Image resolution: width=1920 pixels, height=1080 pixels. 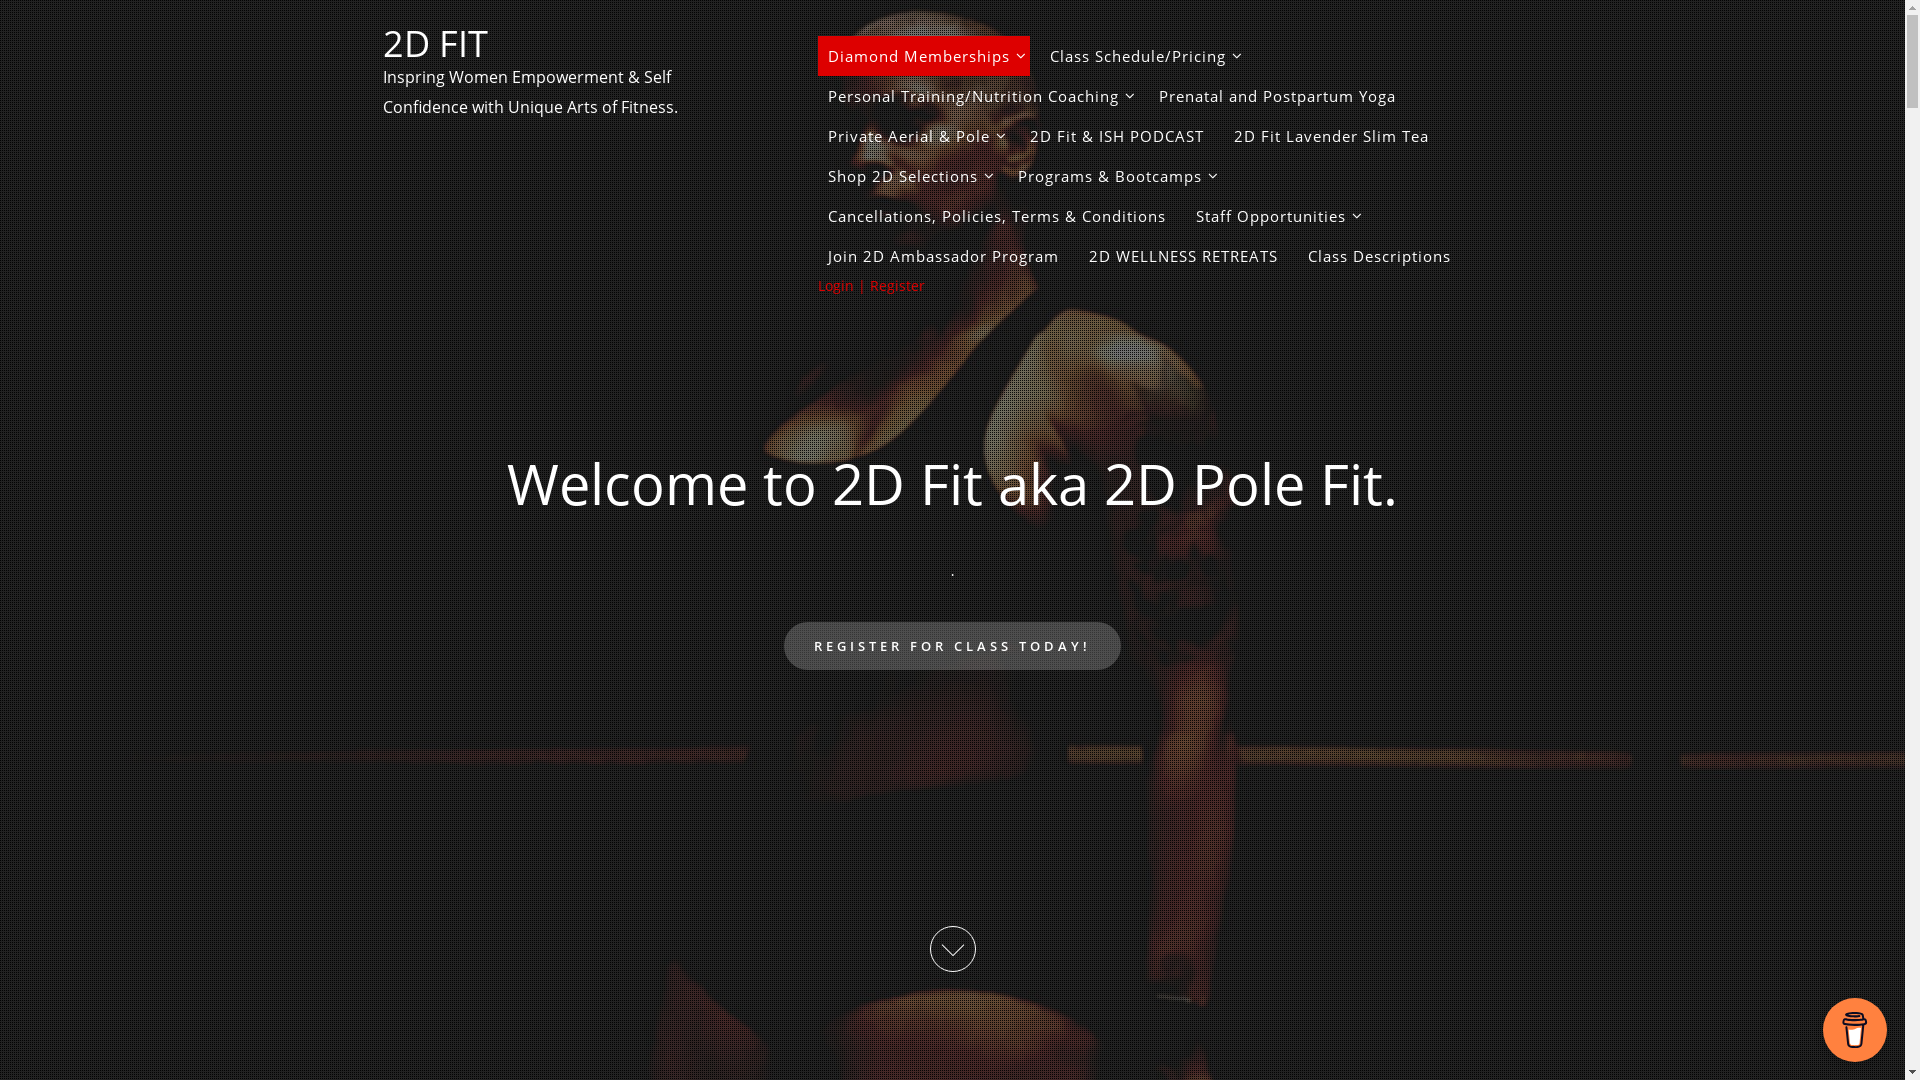 What do you see at coordinates (1115, 176) in the screenshot?
I see `Programs & Bootcamps` at bounding box center [1115, 176].